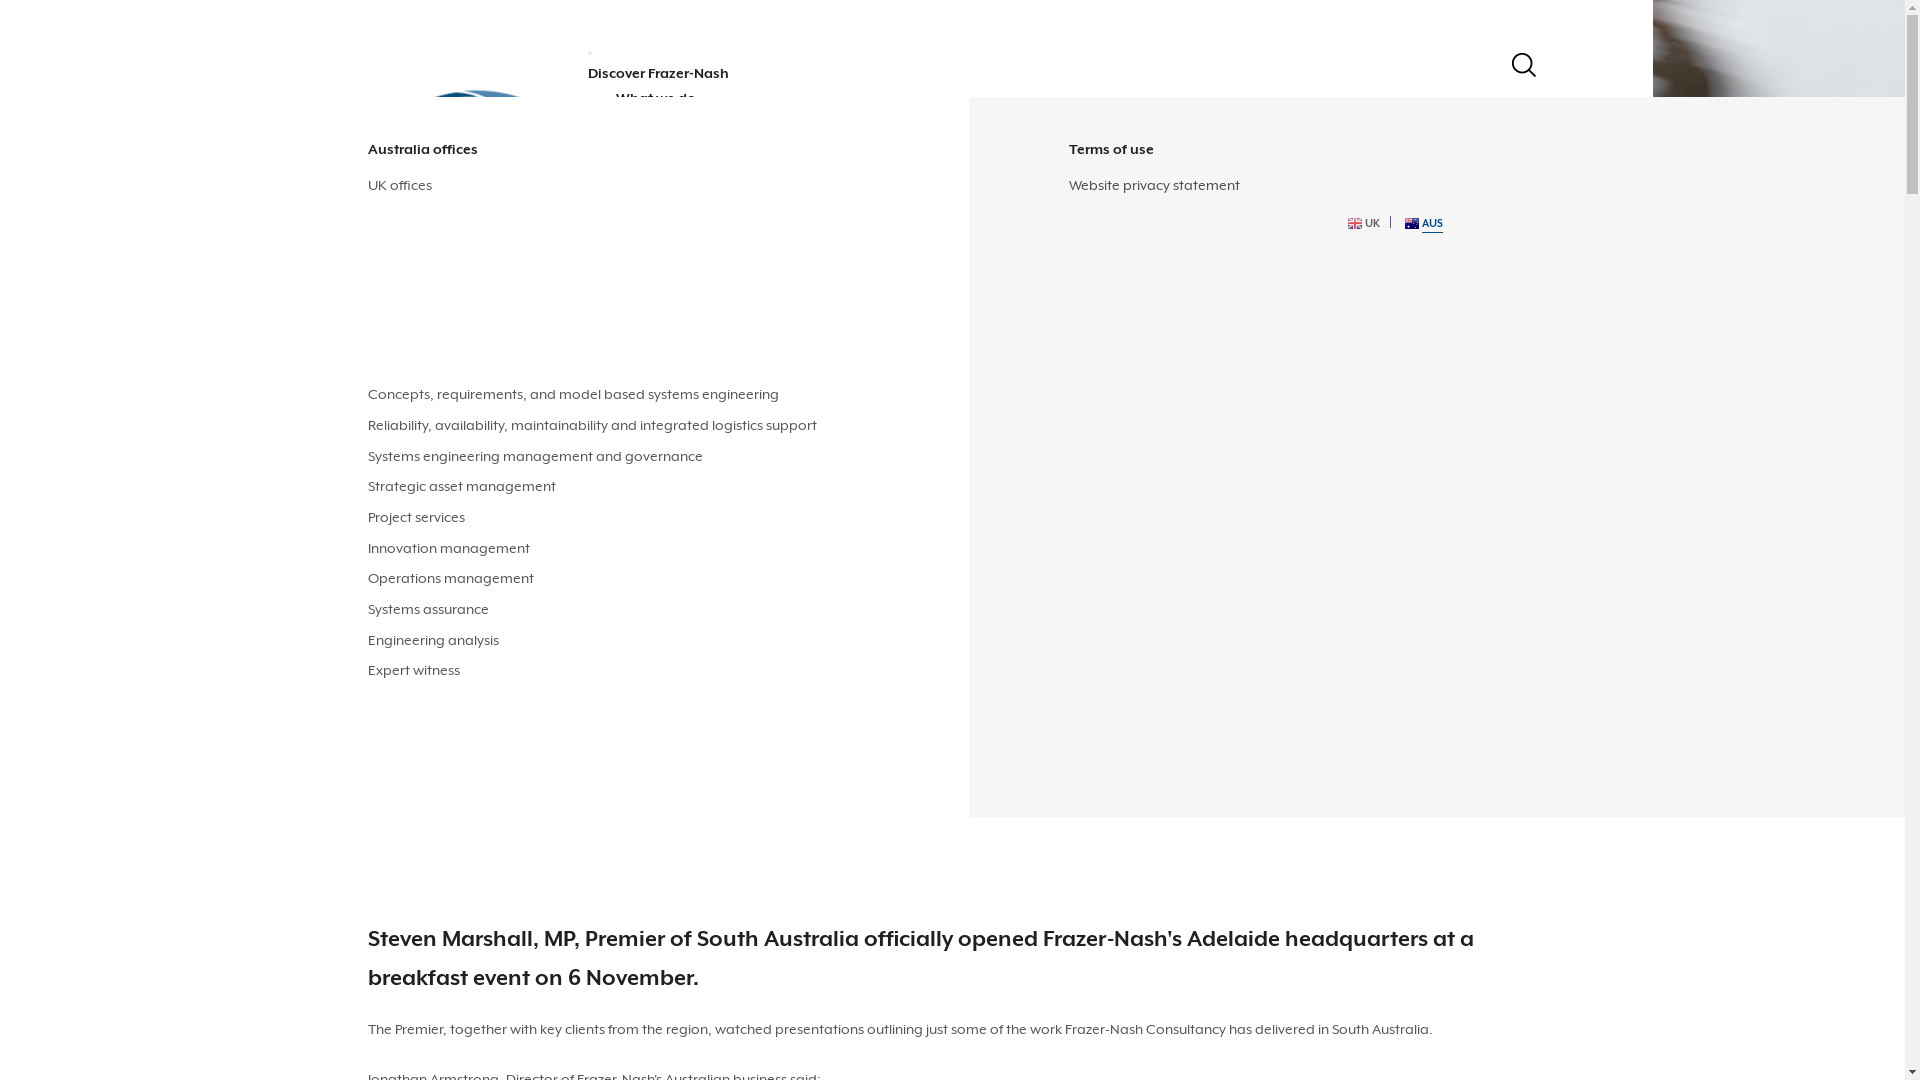  I want to click on Space, so click(388, 308).